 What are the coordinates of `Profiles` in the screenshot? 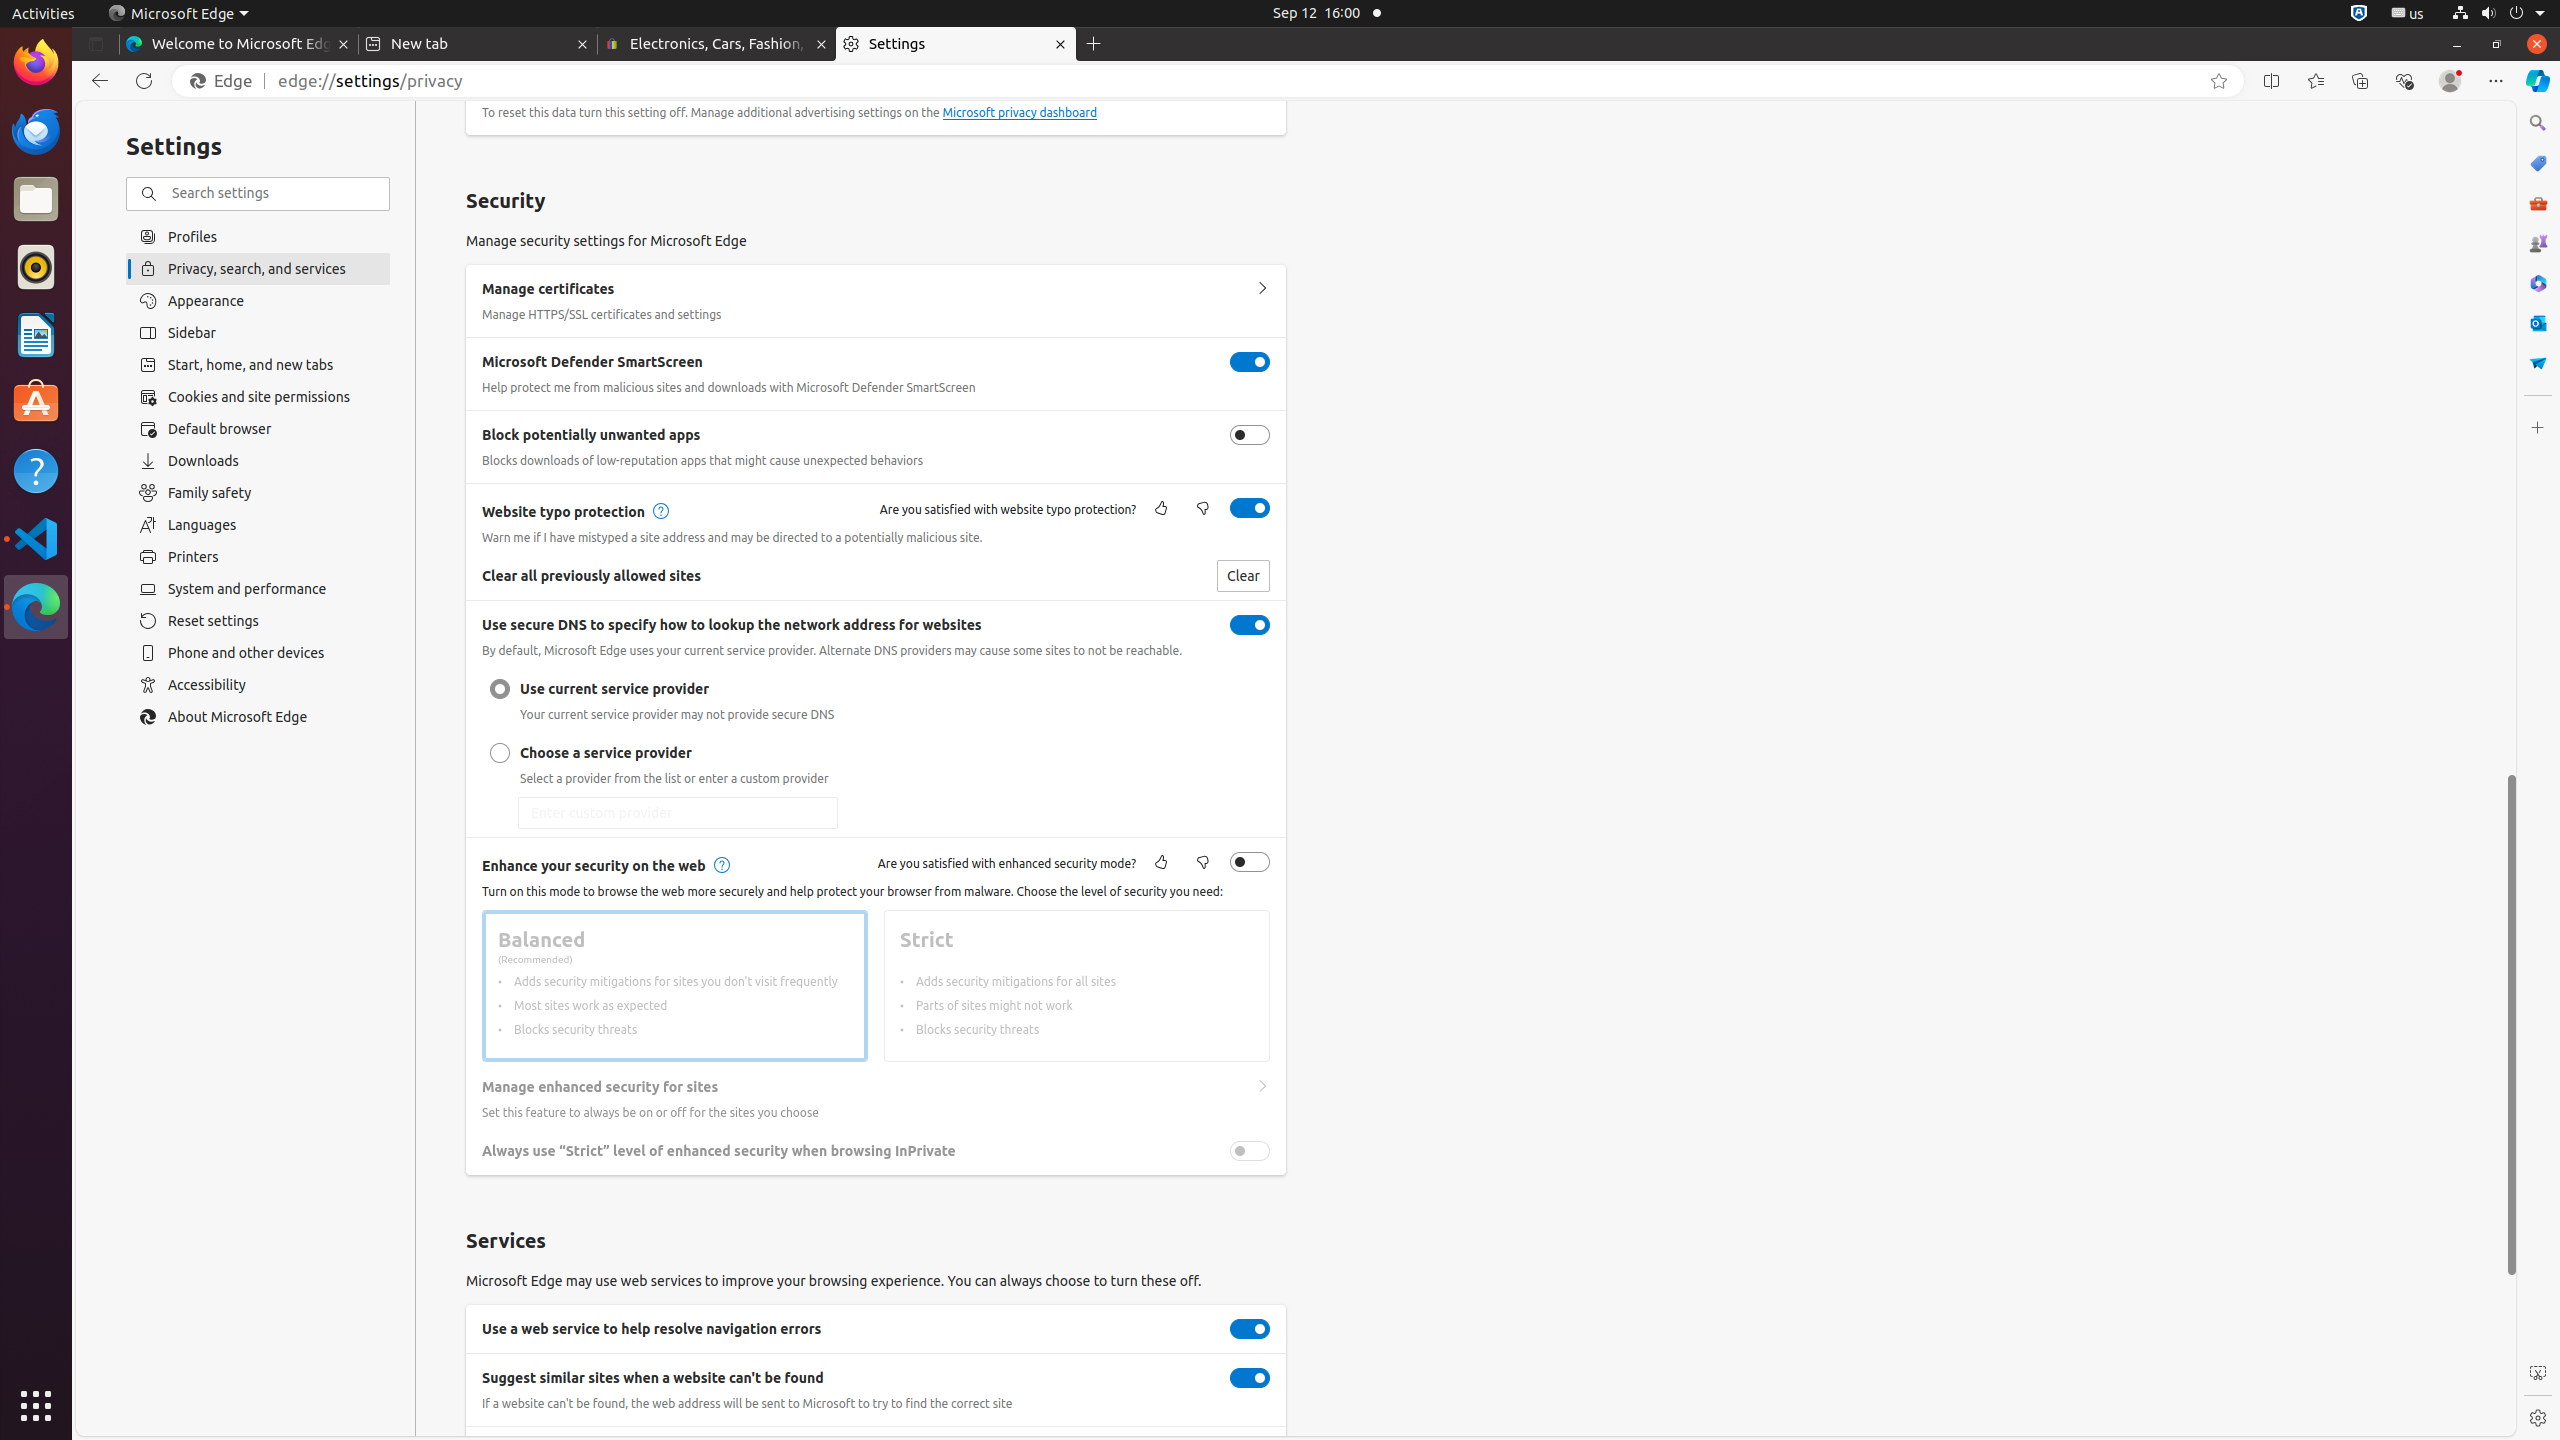 It's located at (258, 236).